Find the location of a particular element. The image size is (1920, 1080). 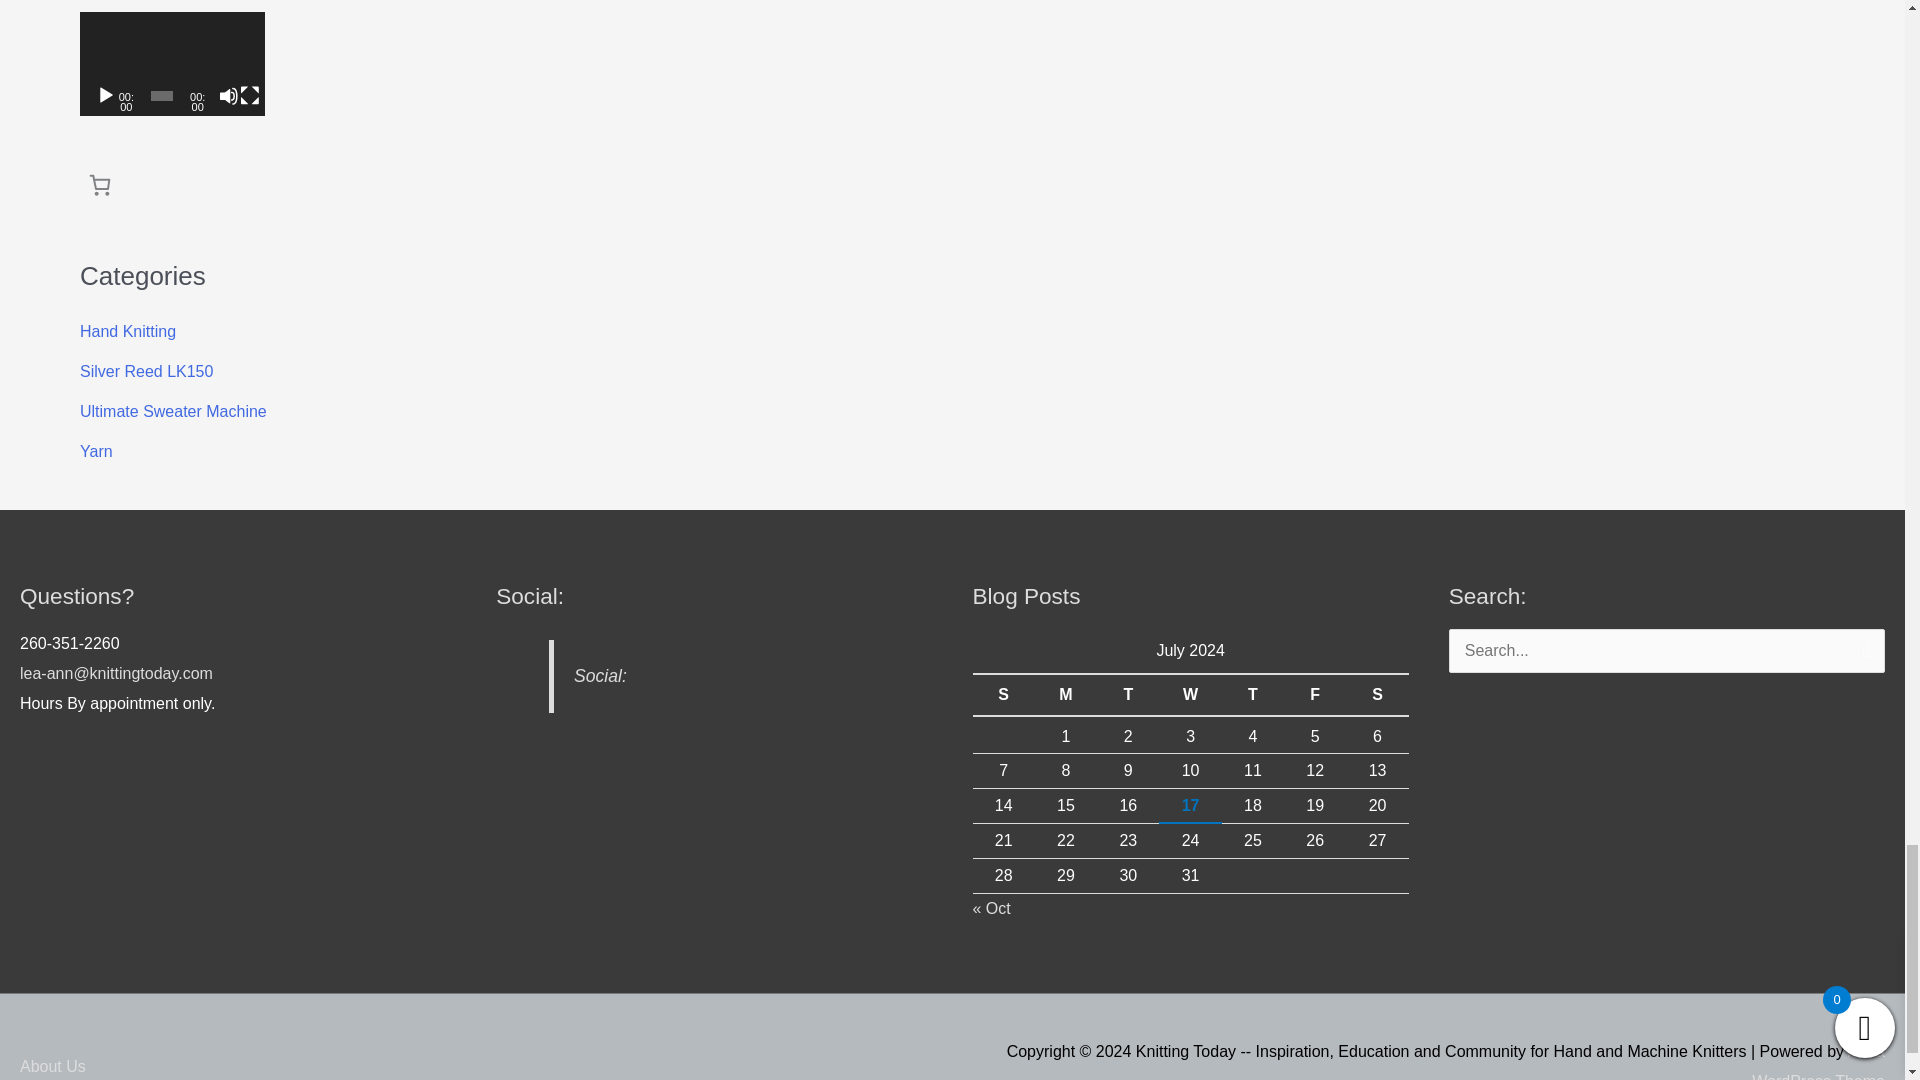

Play is located at coordinates (106, 96).